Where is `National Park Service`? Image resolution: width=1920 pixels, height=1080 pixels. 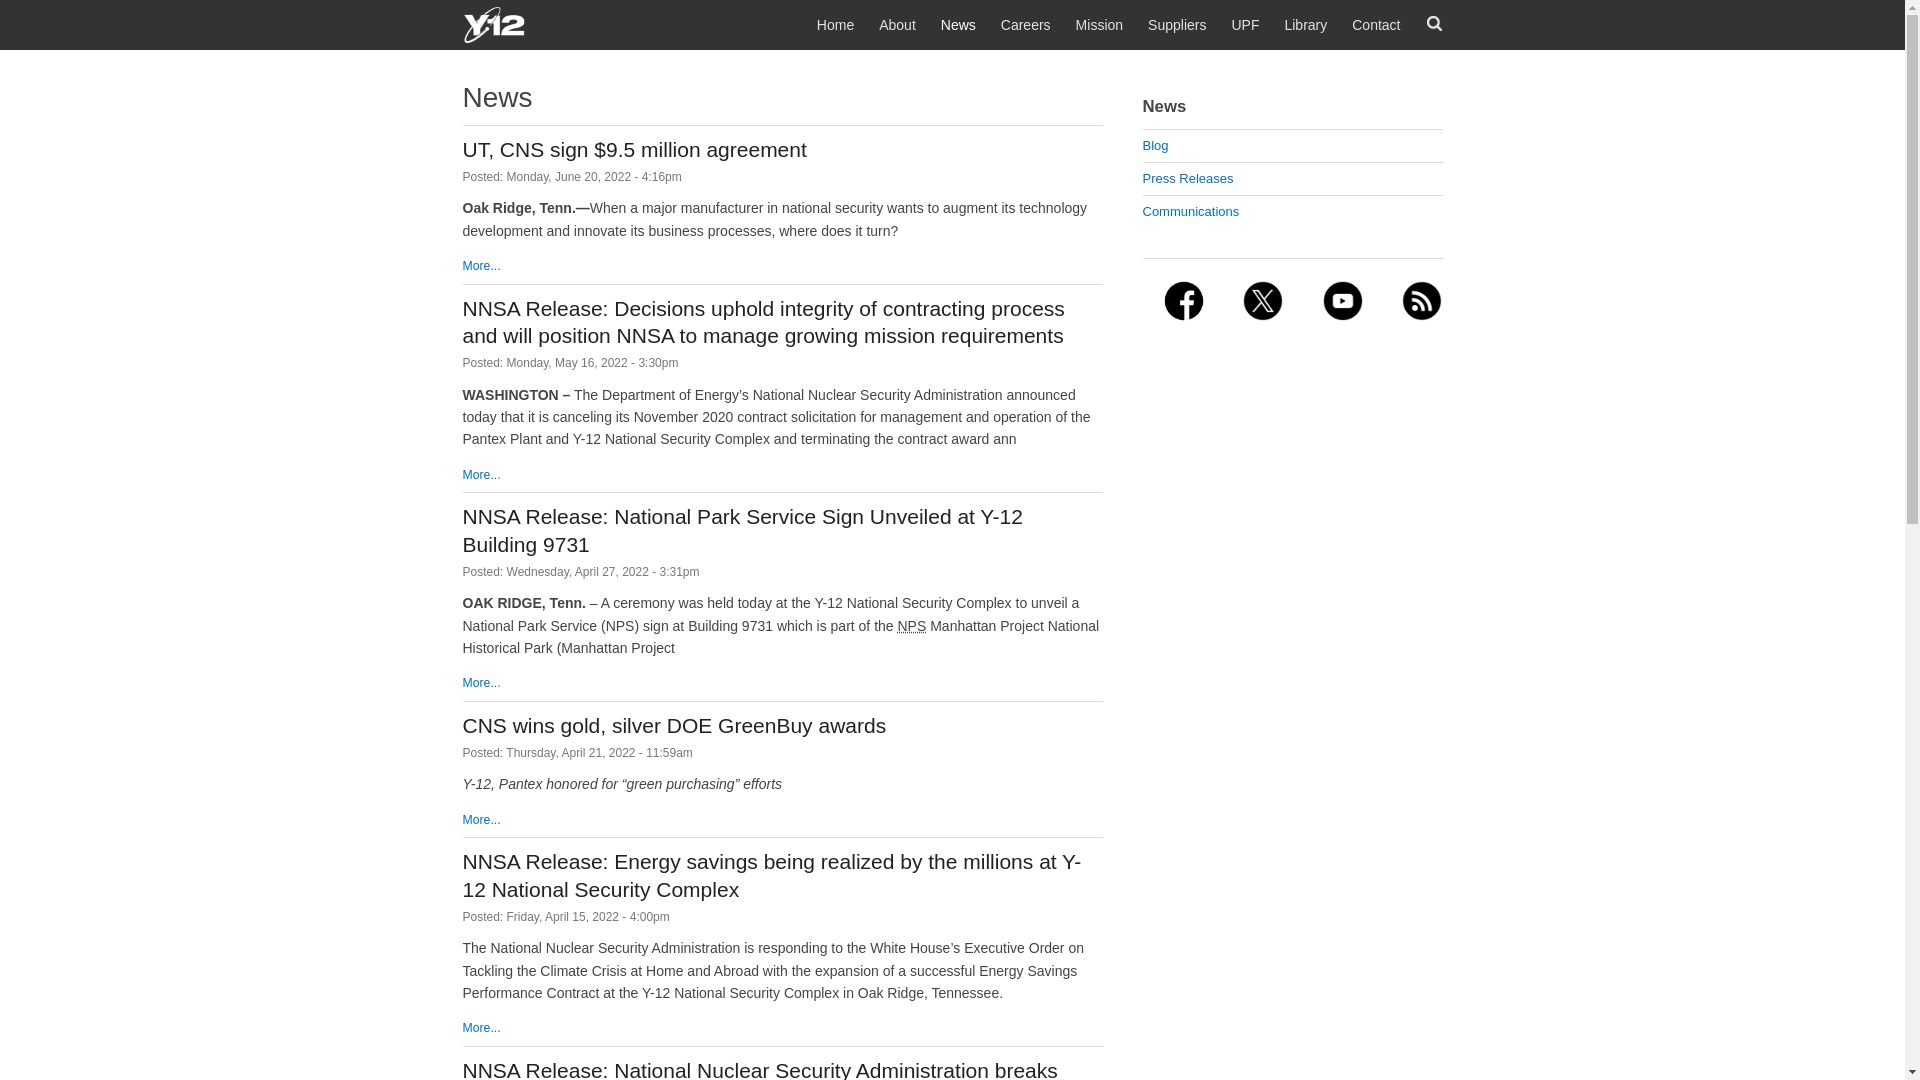 National Park Service is located at coordinates (912, 625).